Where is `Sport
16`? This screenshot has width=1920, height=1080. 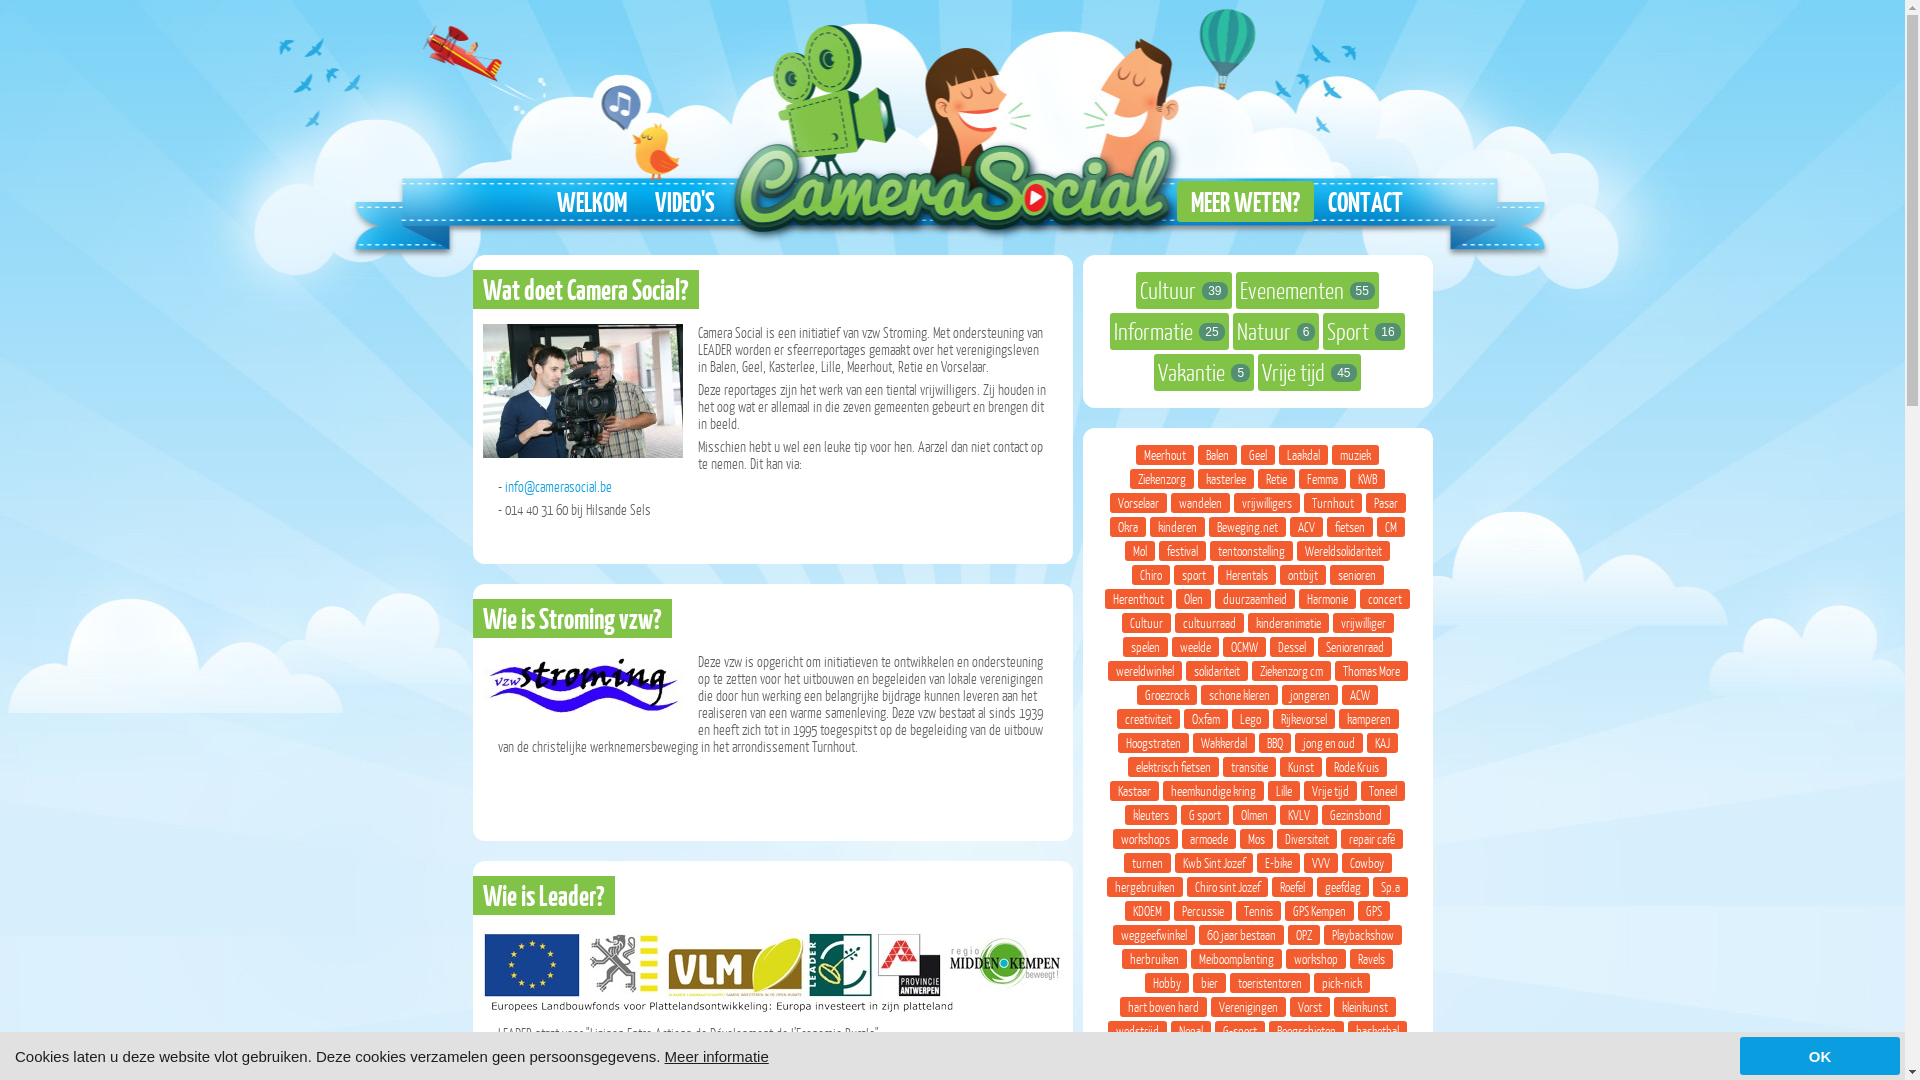 Sport
16 is located at coordinates (1364, 332).